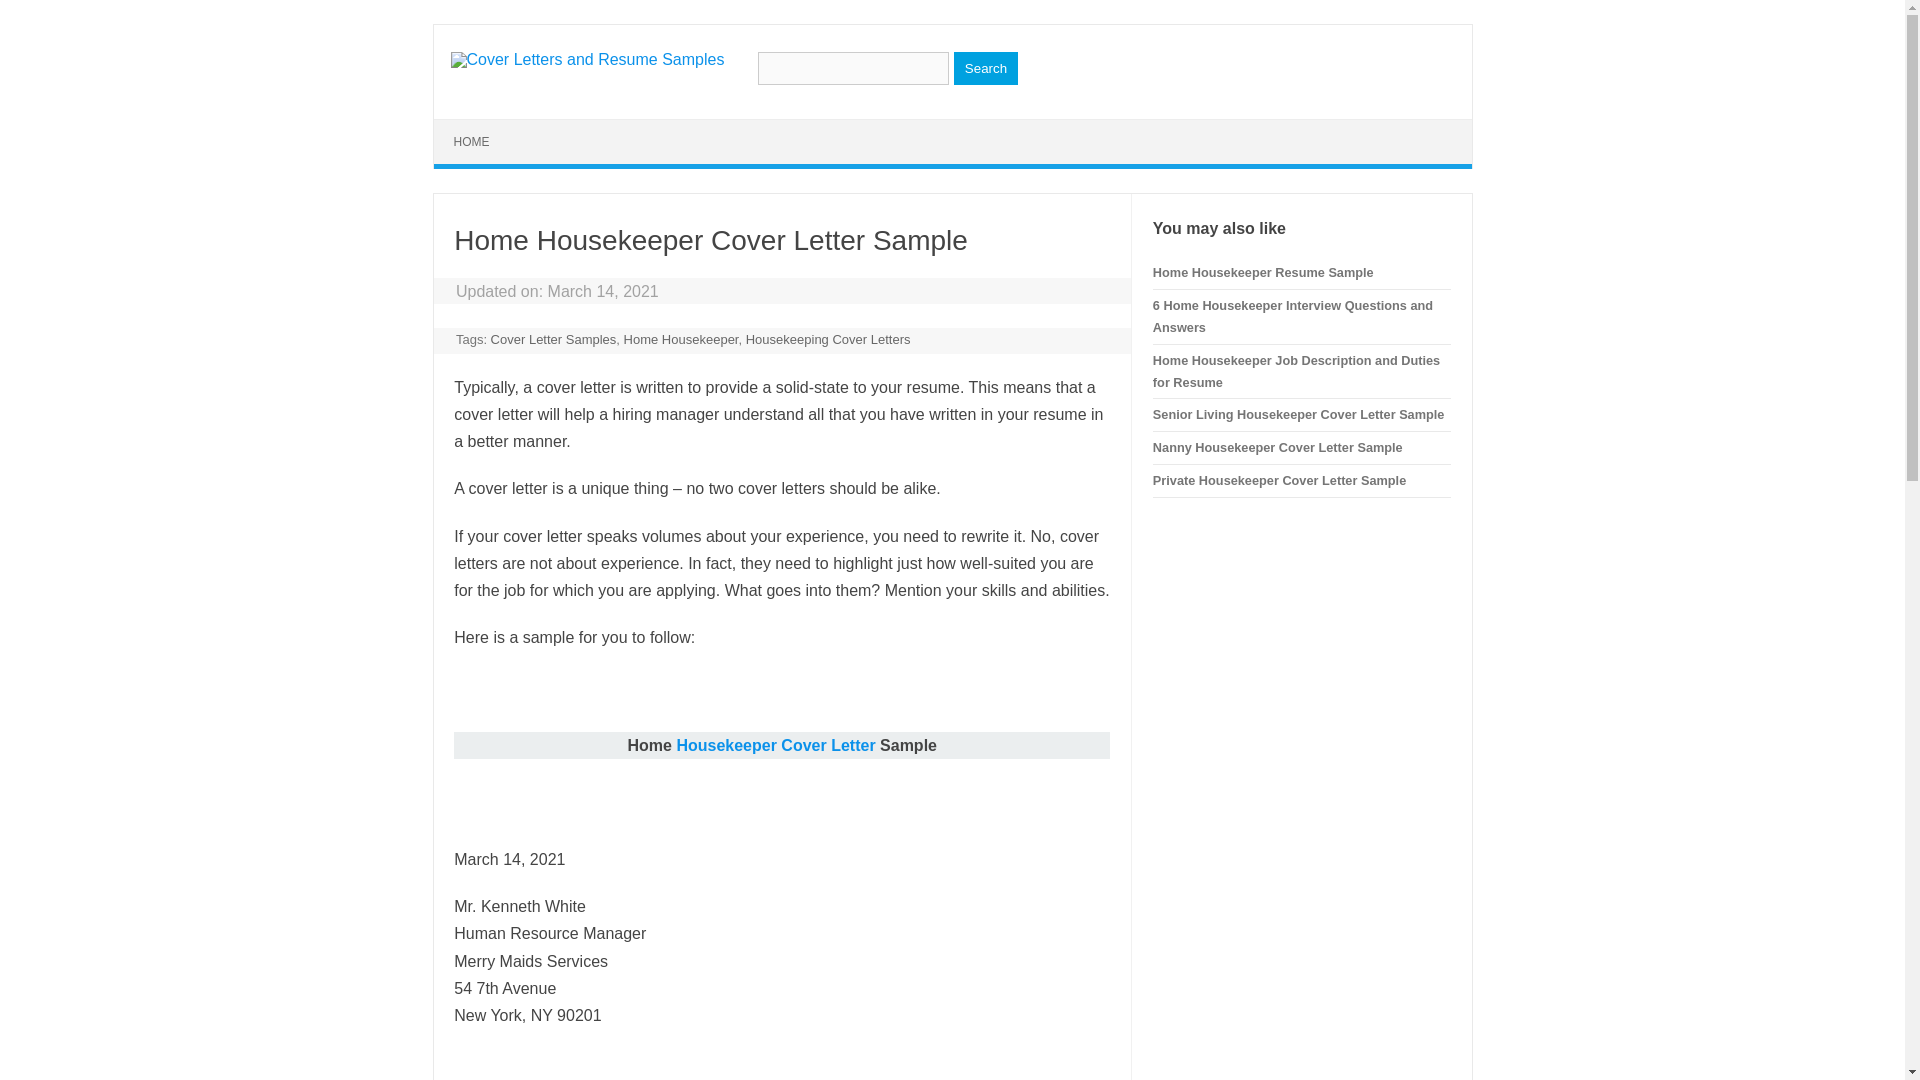  I want to click on Nanny Housekeeper Cover Letter Sample, so click(1278, 446).